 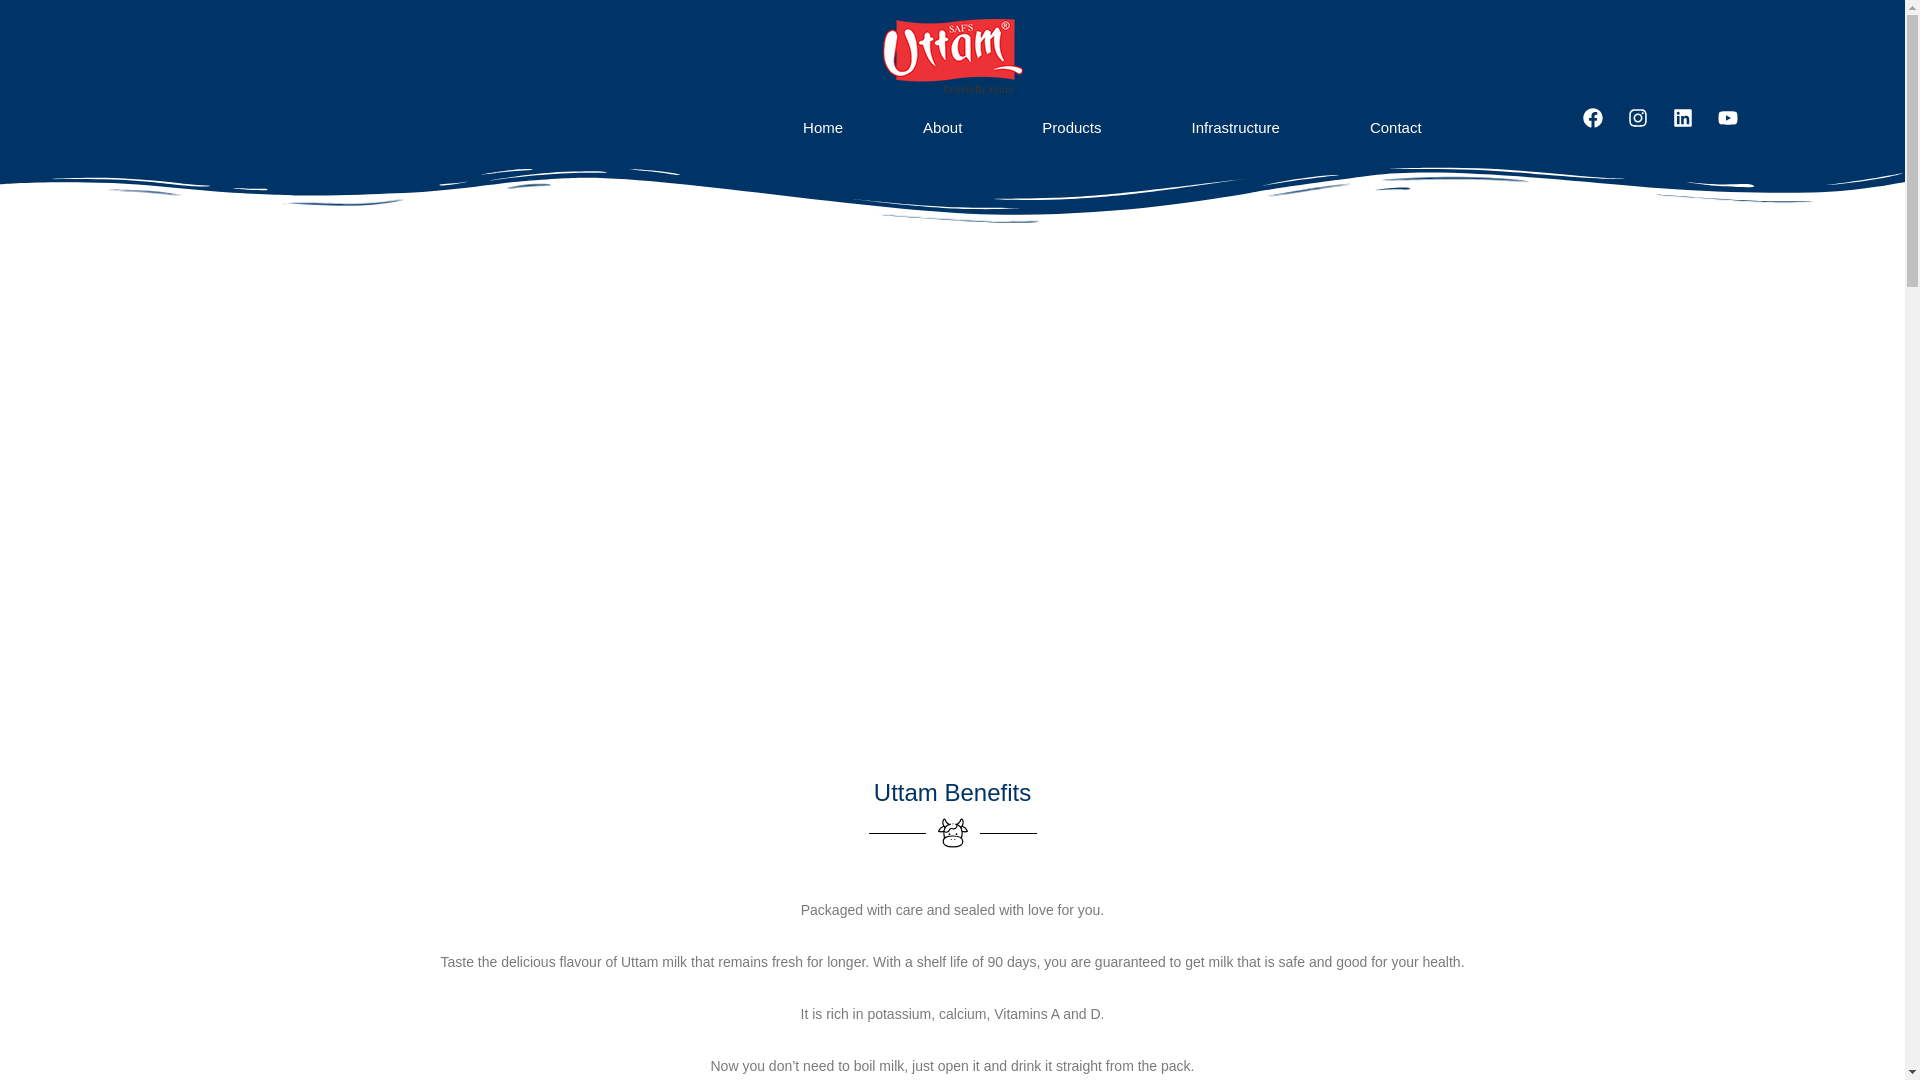 I want to click on Linkedin, so click(x=1692, y=128).